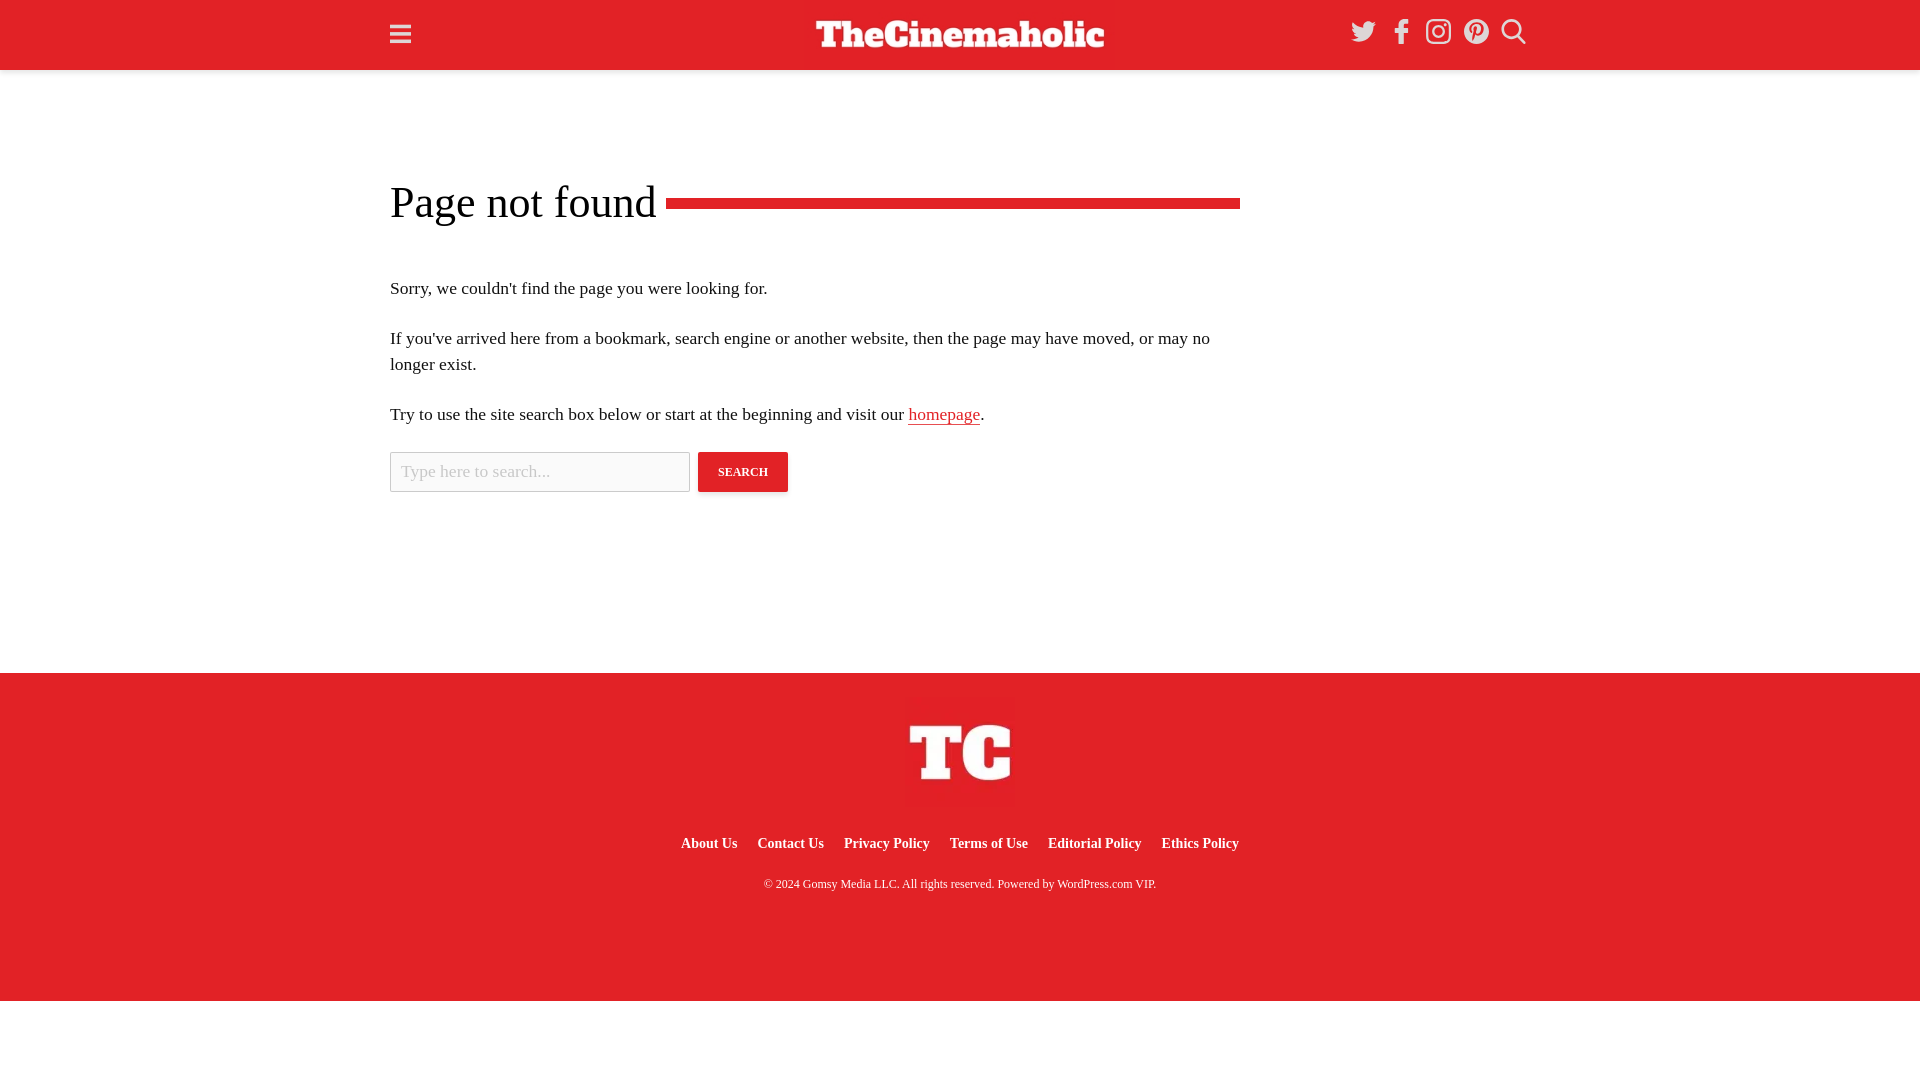  What do you see at coordinates (742, 472) in the screenshot?
I see `SEARCH` at bounding box center [742, 472].